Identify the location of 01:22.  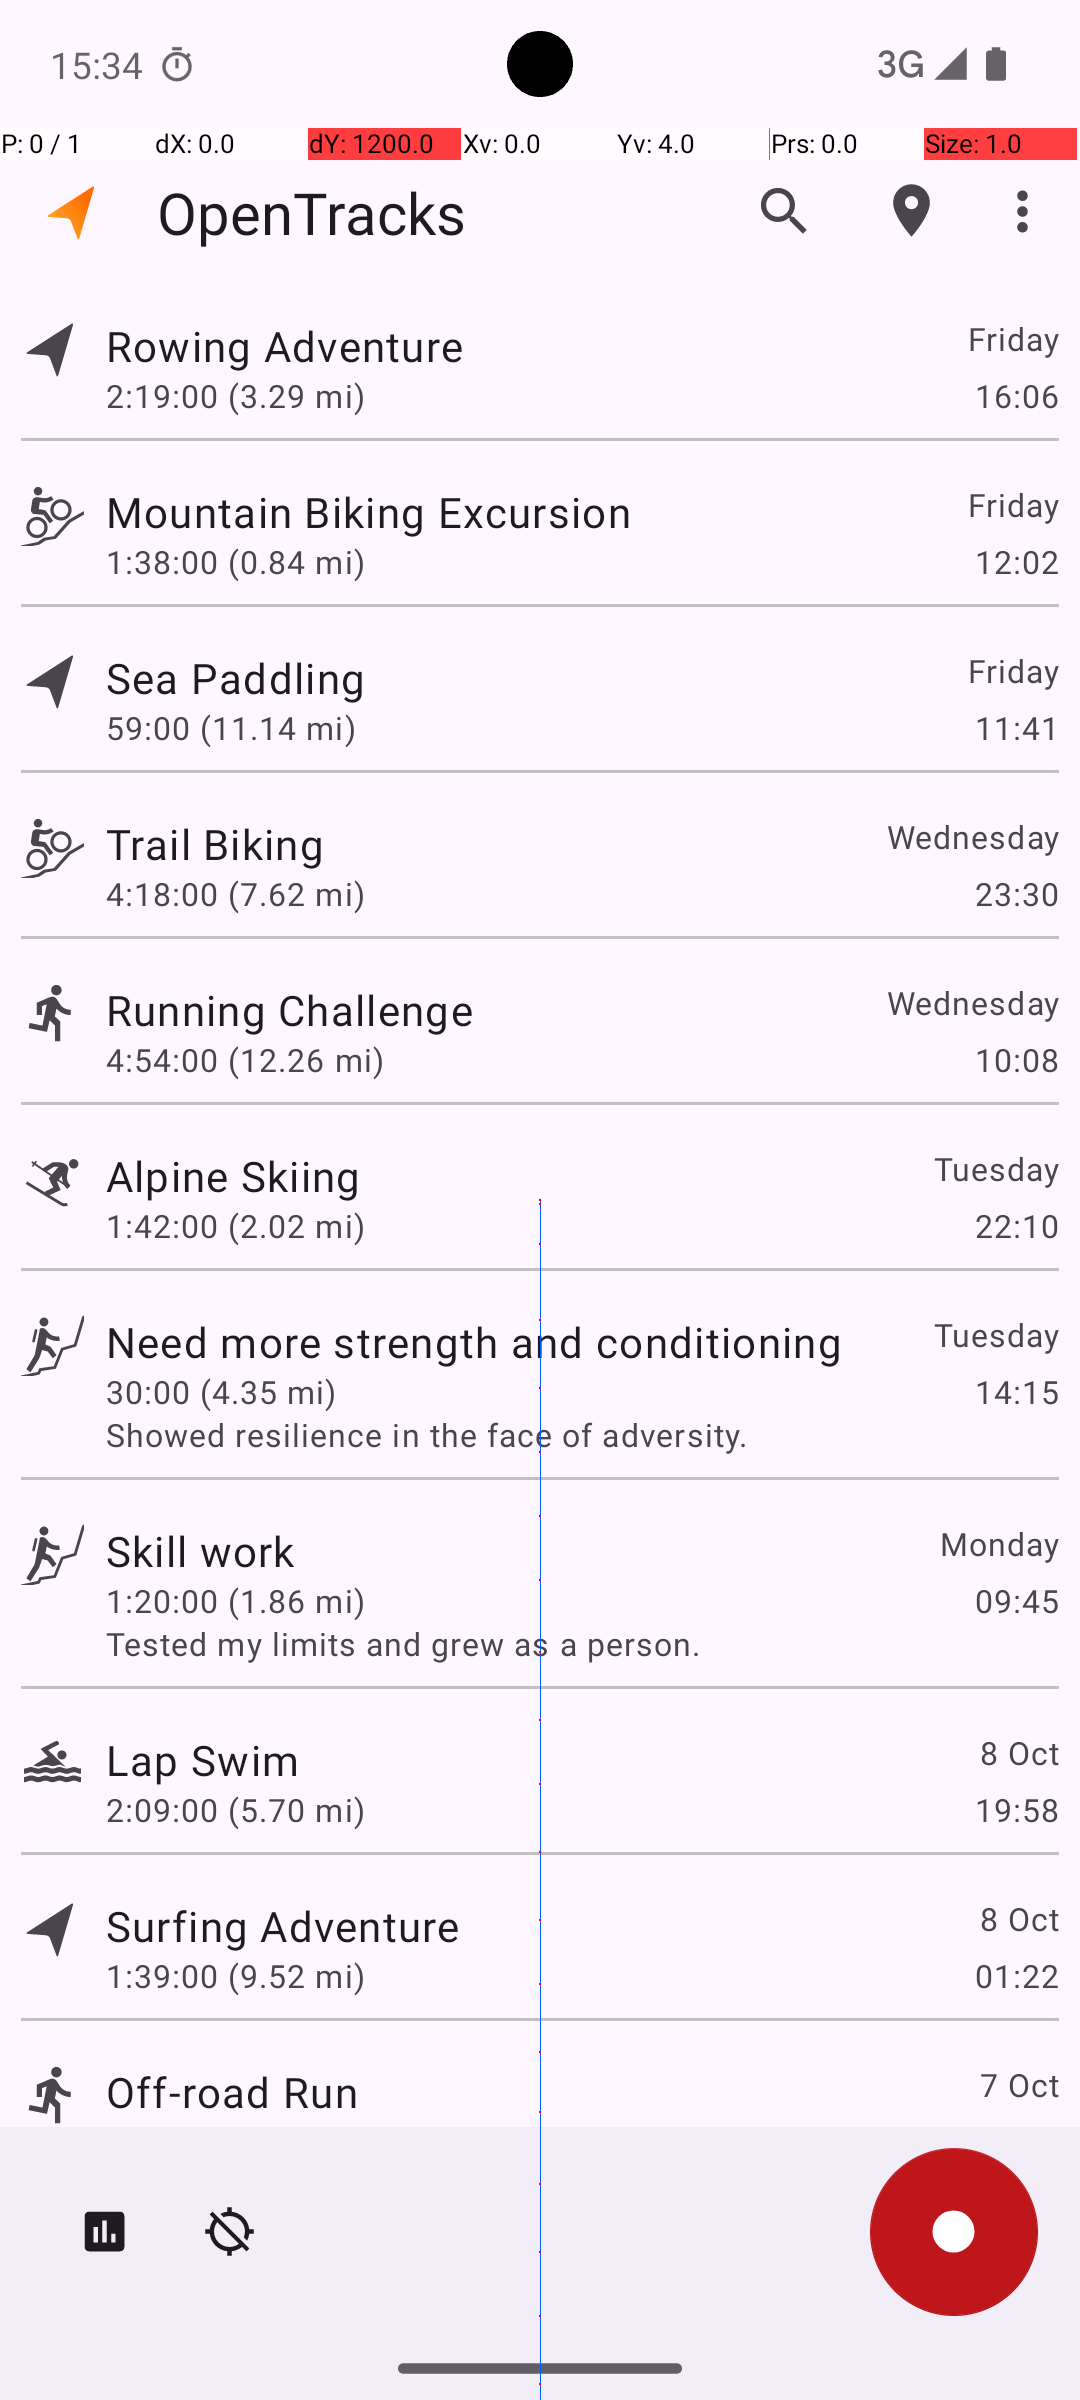
(1016, 1976).